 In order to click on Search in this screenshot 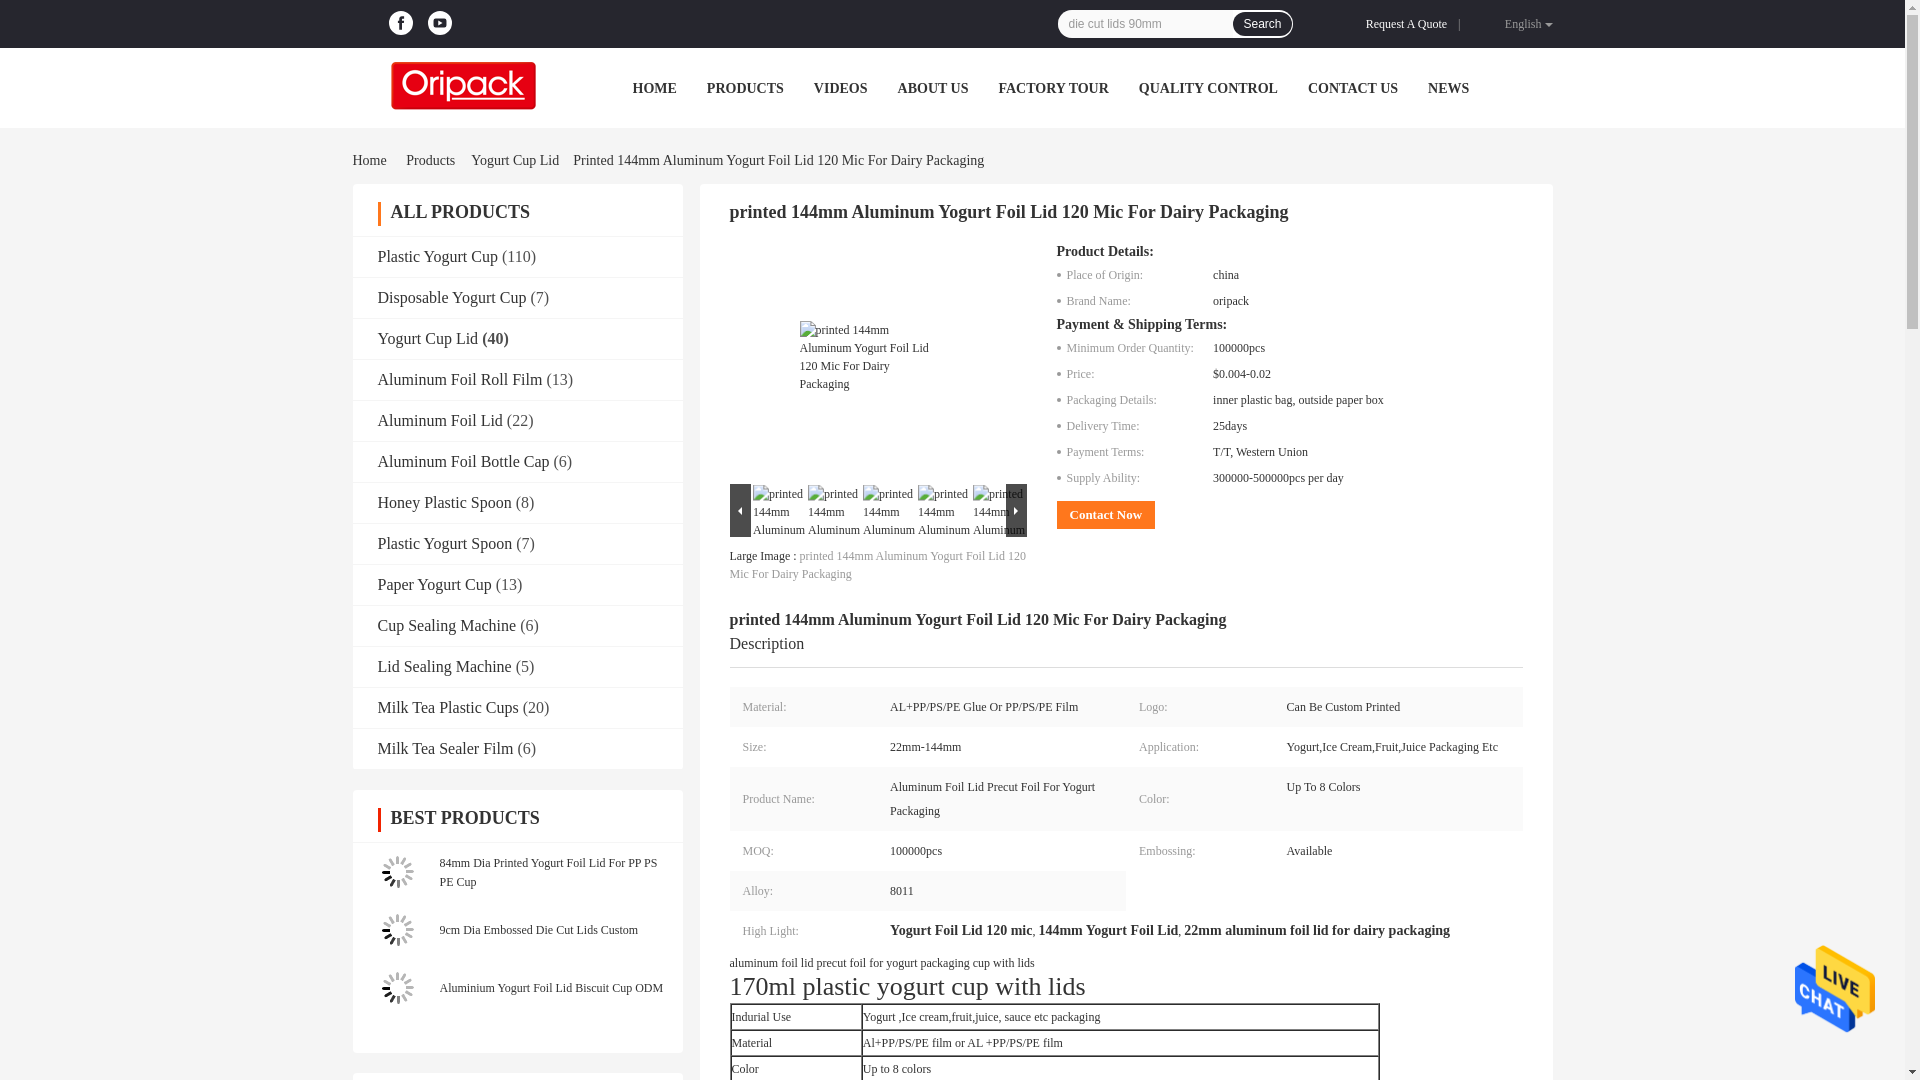, I will do `click(1261, 23)`.